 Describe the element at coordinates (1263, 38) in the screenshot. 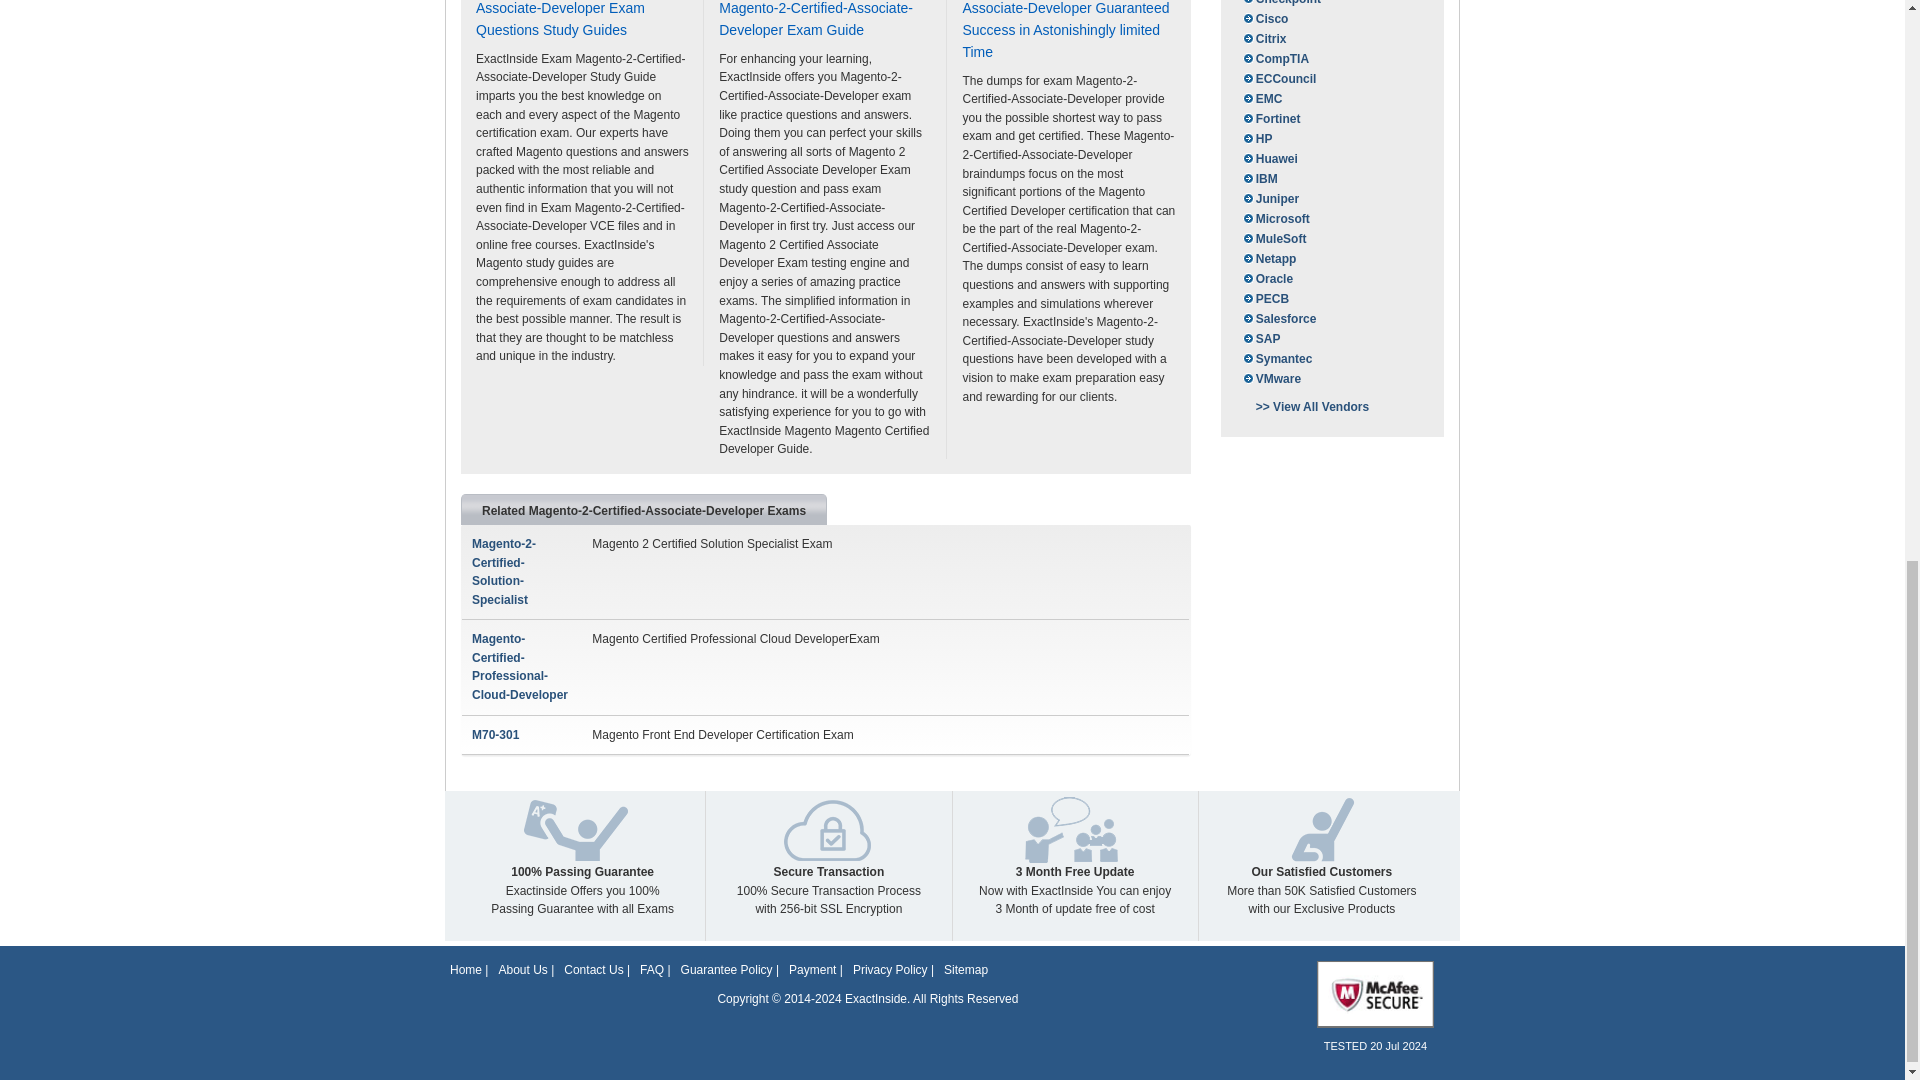

I see `Citrix` at that location.